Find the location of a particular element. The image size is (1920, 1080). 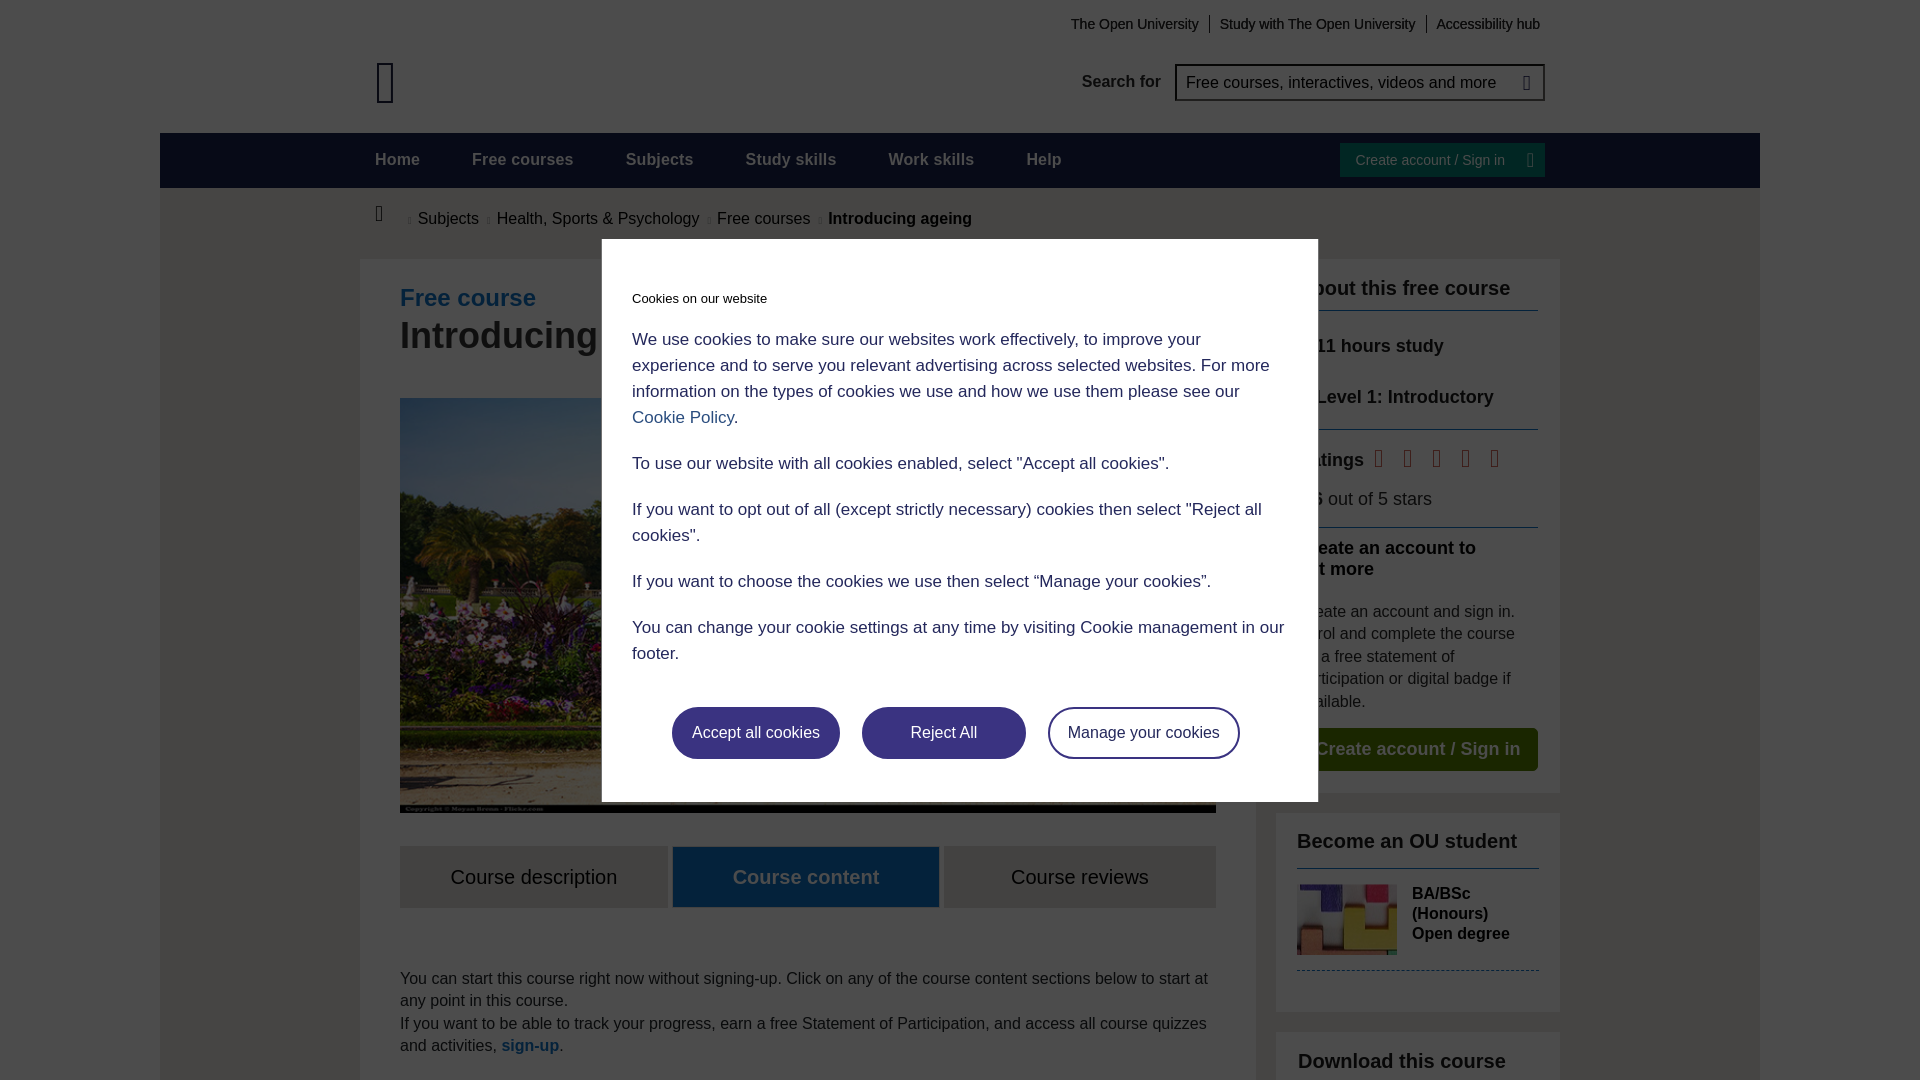

Search is located at coordinates (1526, 82).